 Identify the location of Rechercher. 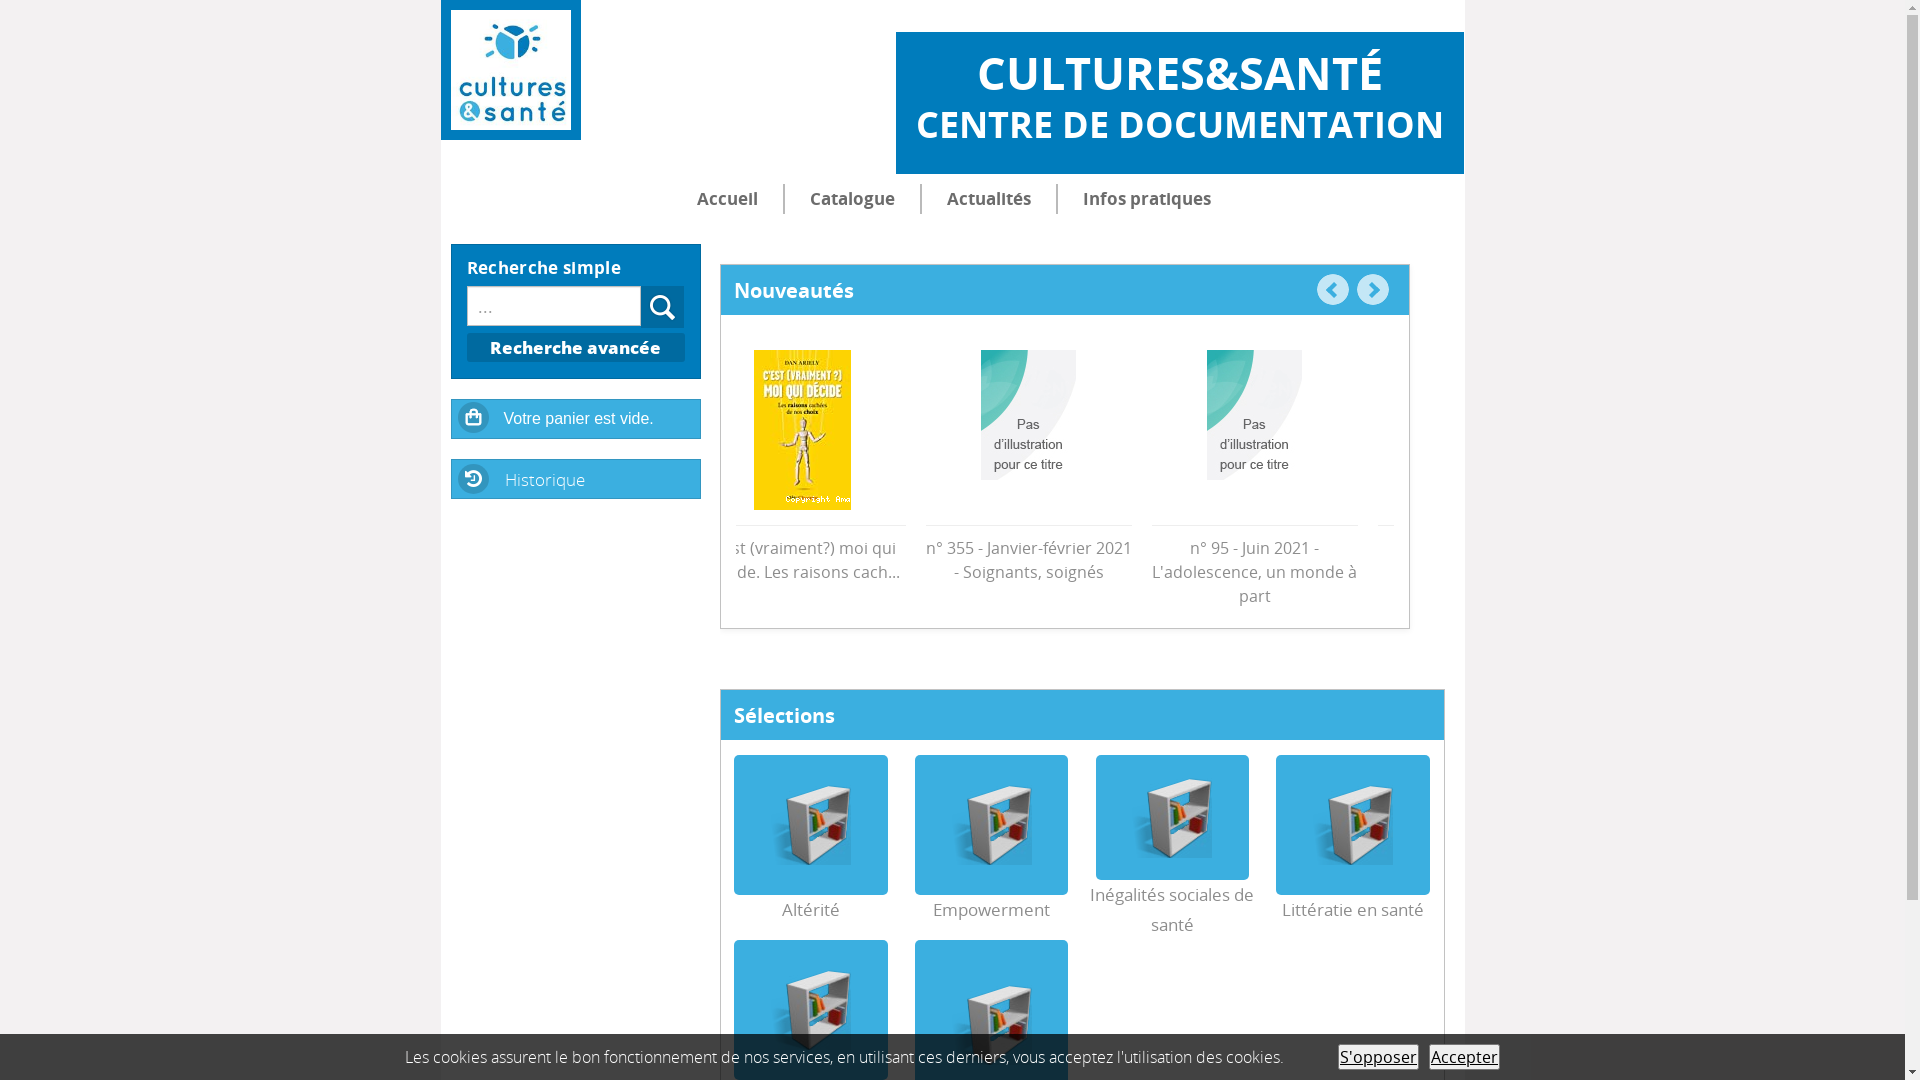
(663, 307).